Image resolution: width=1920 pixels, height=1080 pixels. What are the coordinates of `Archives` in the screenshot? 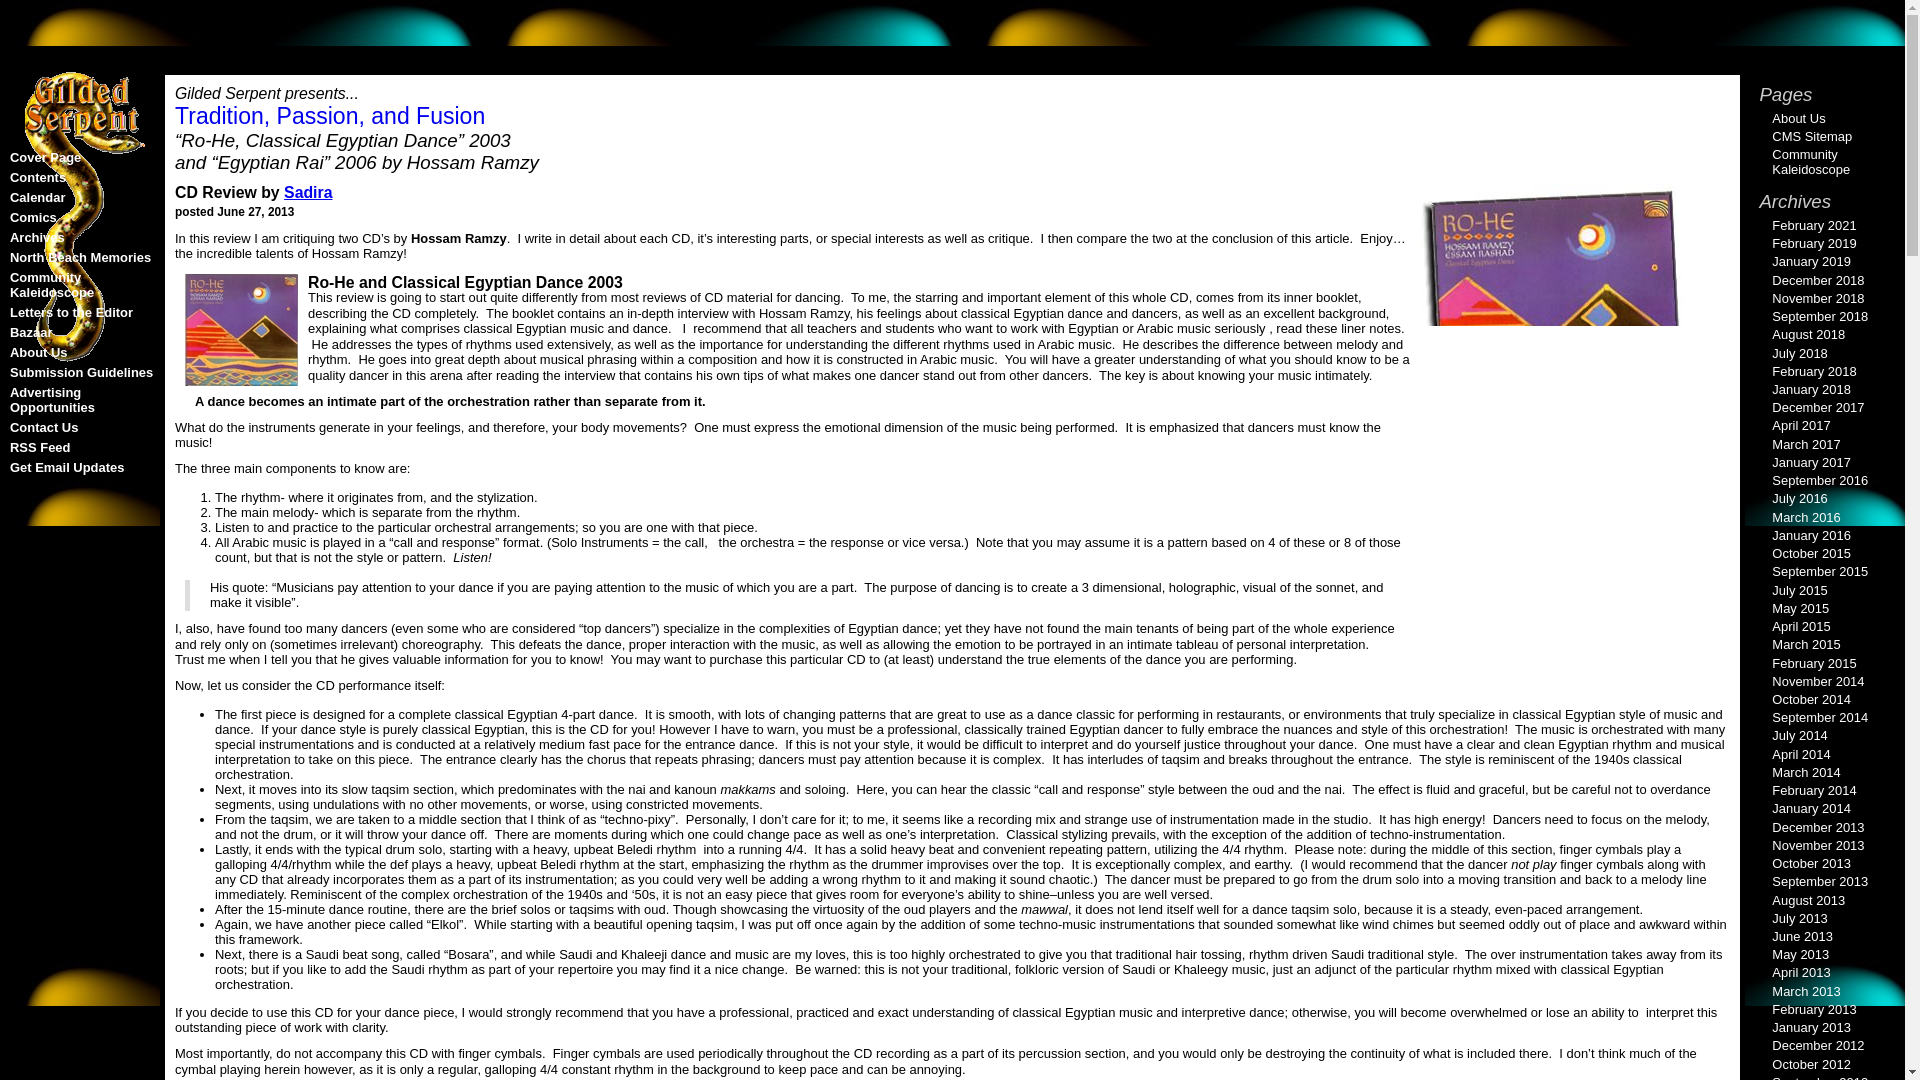 It's located at (37, 238).